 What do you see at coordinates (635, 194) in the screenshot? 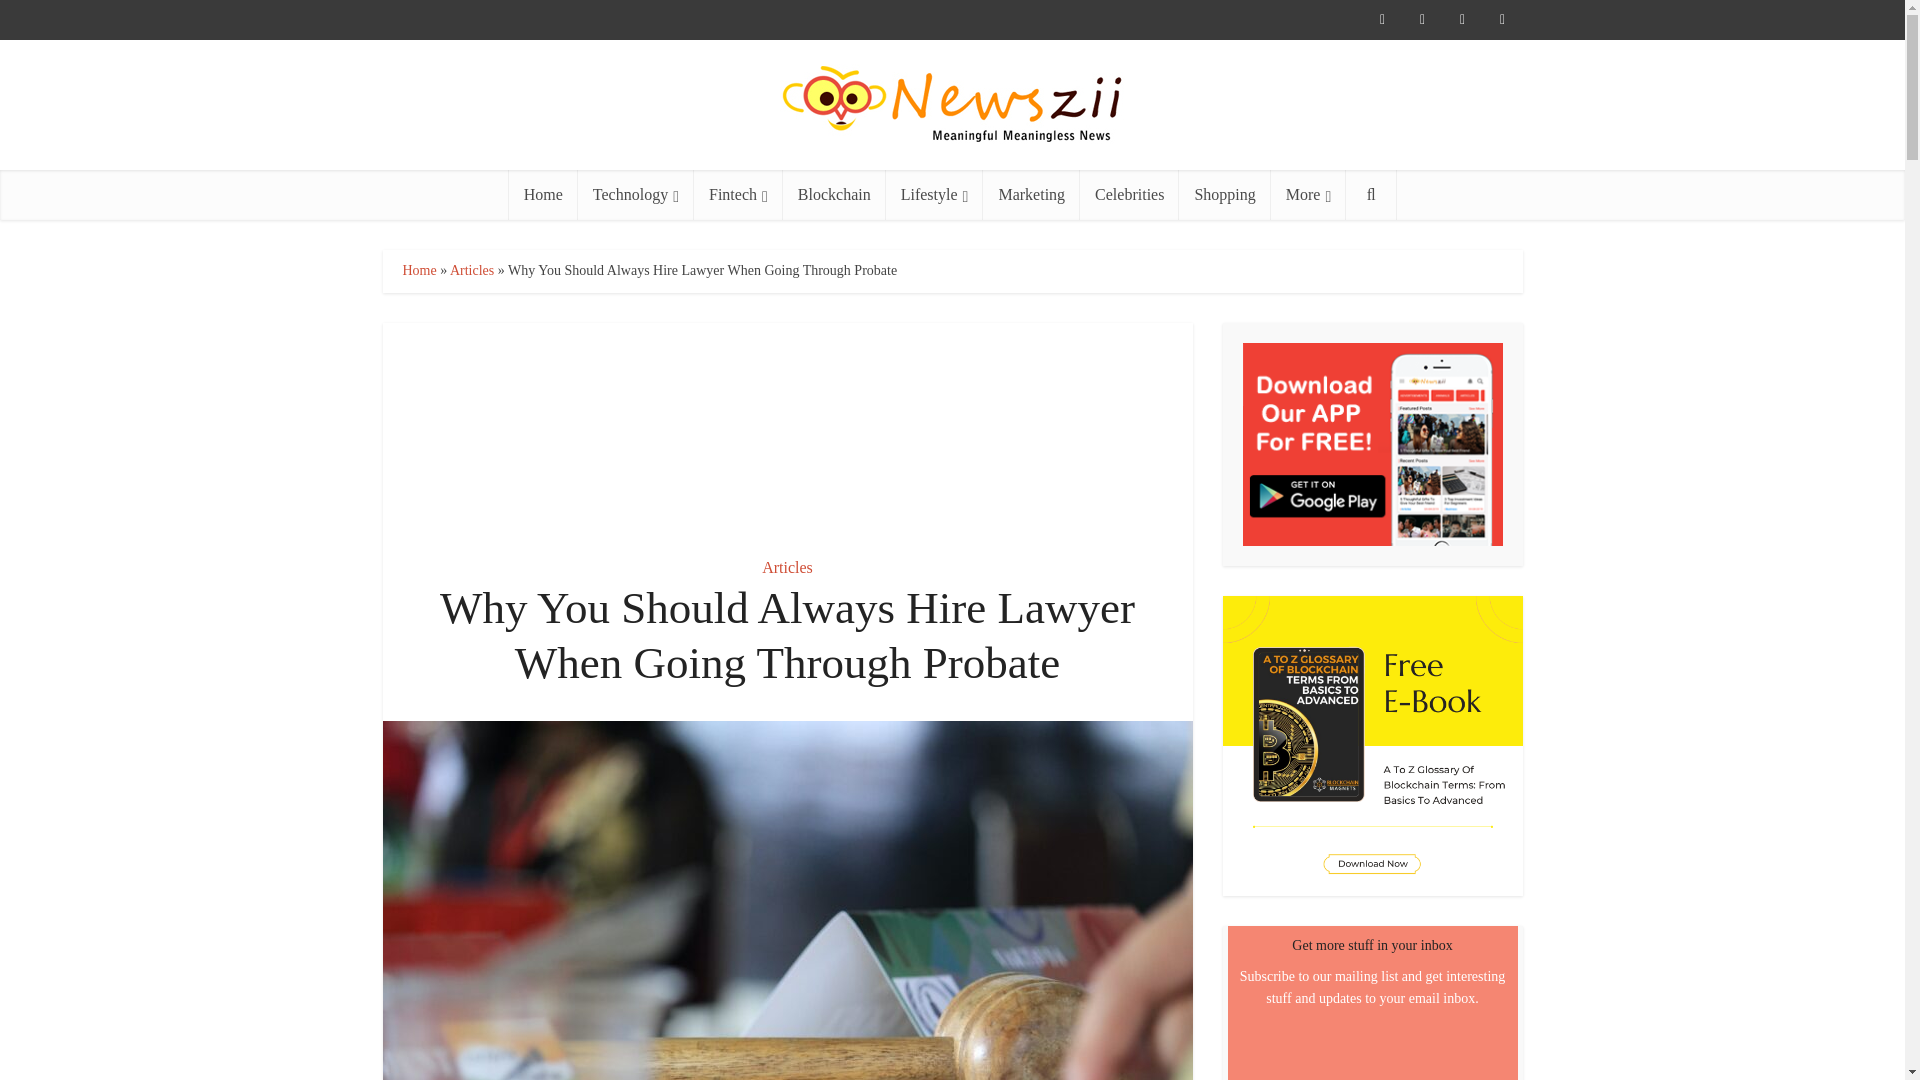
I see `Technology` at bounding box center [635, 194].